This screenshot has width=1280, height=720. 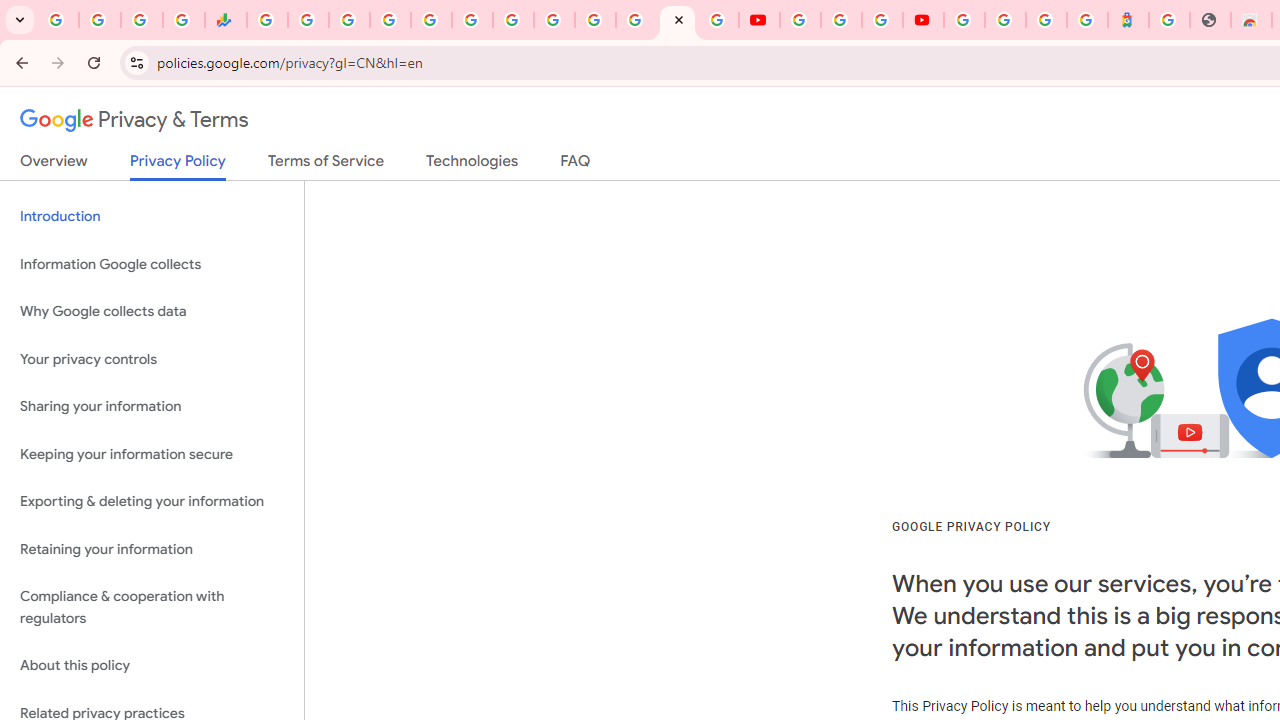 I want to click on Sign in - Google Accounts, so click(x=594, y=20).